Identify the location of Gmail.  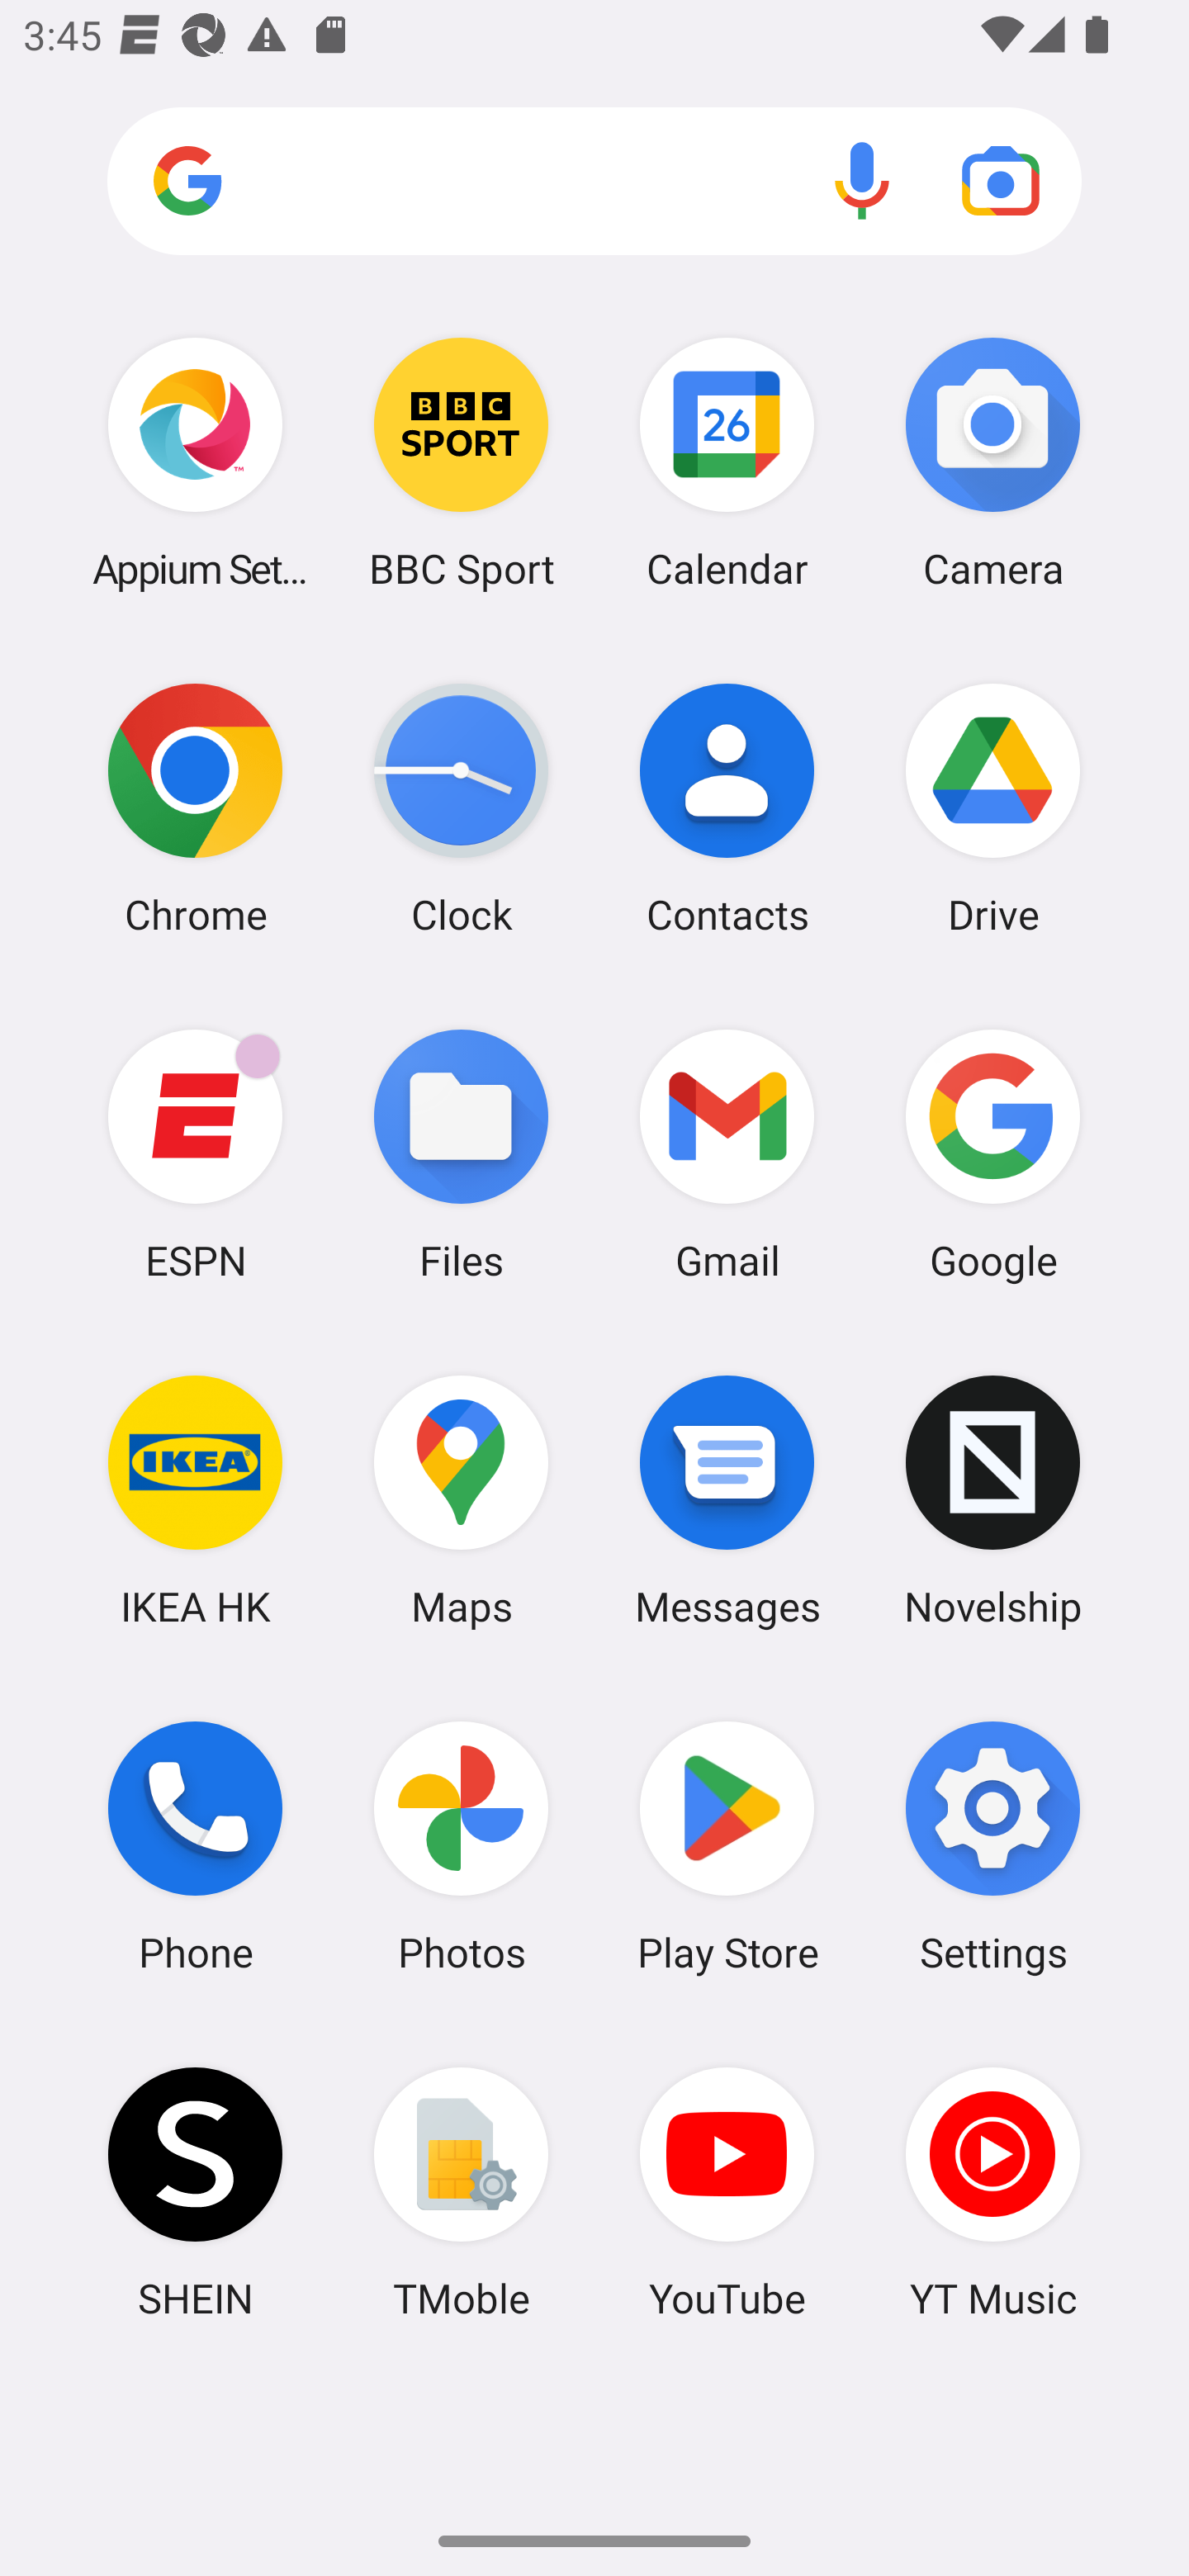
(727, 1153).